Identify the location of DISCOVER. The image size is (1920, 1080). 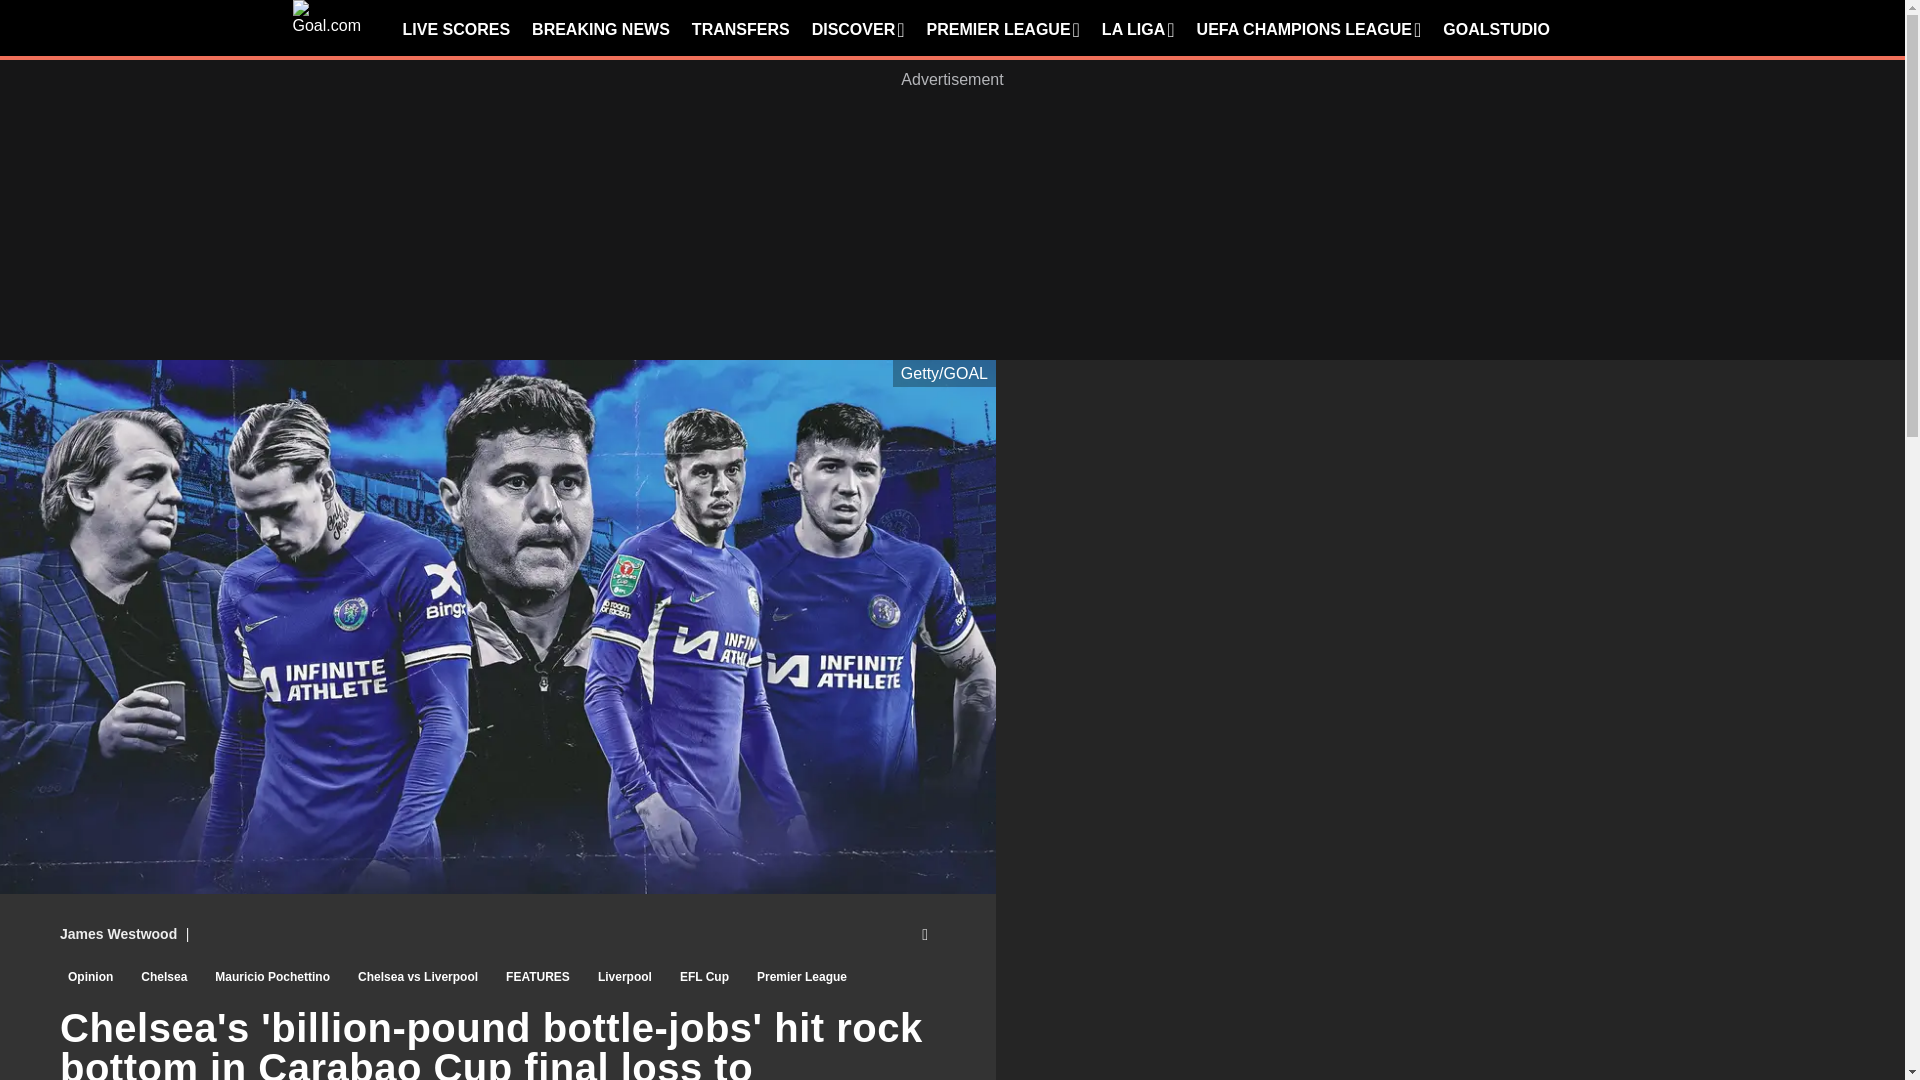
(858, 30).